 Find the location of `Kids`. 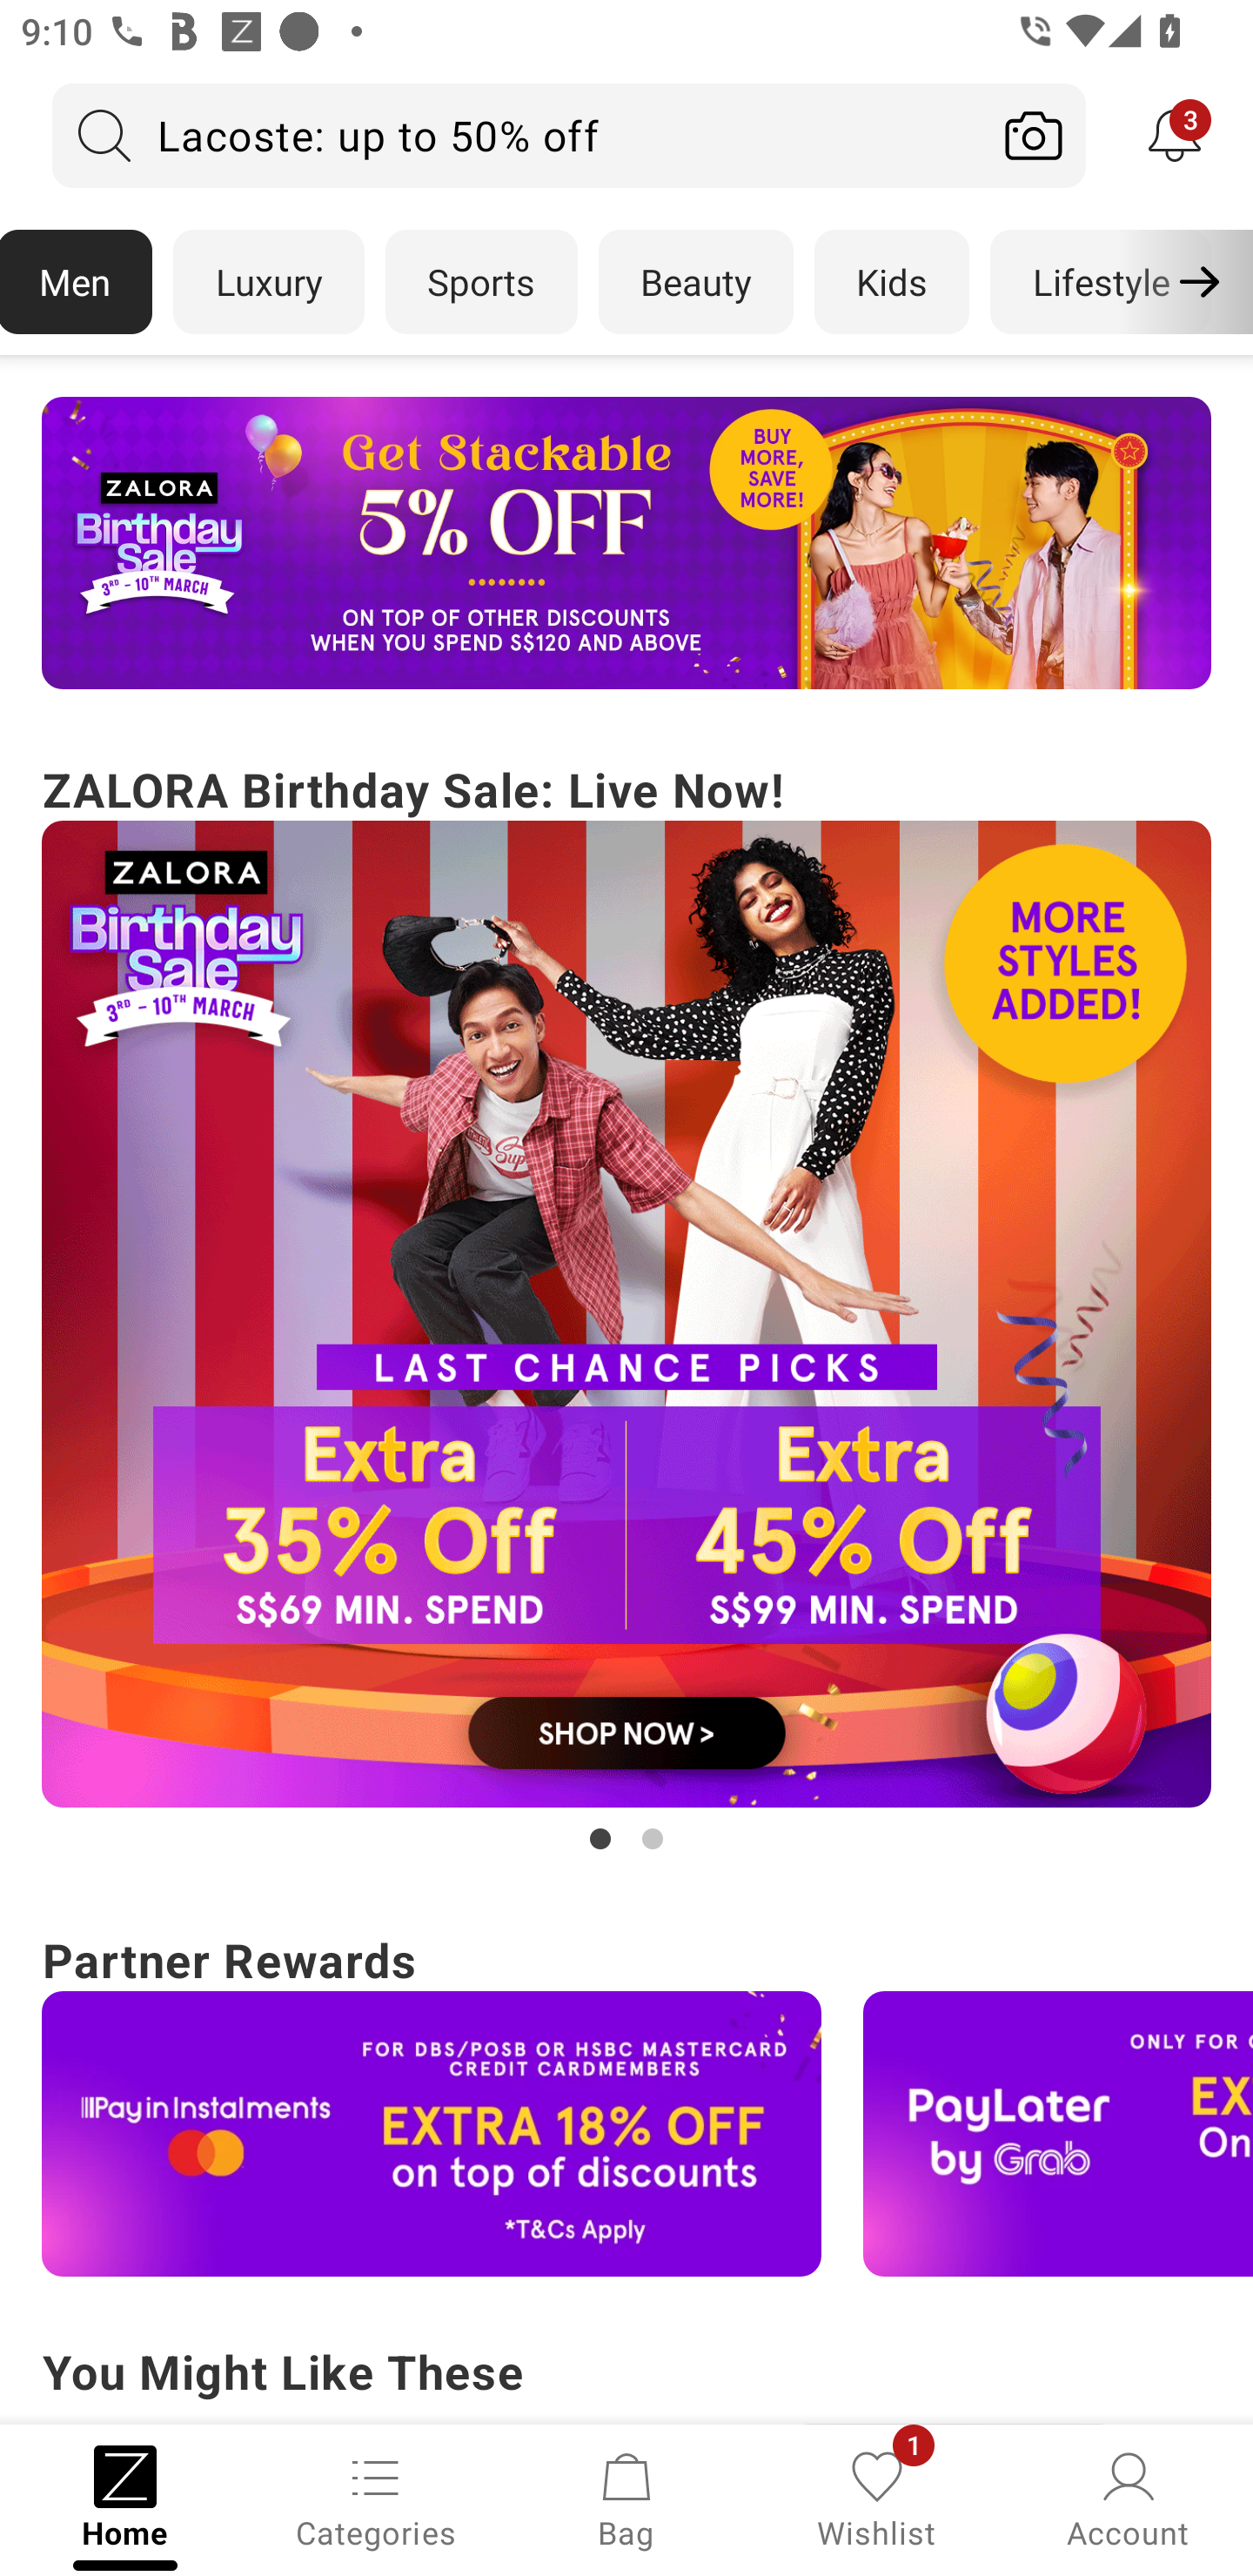

Kids is located at coordinates (892, 282).